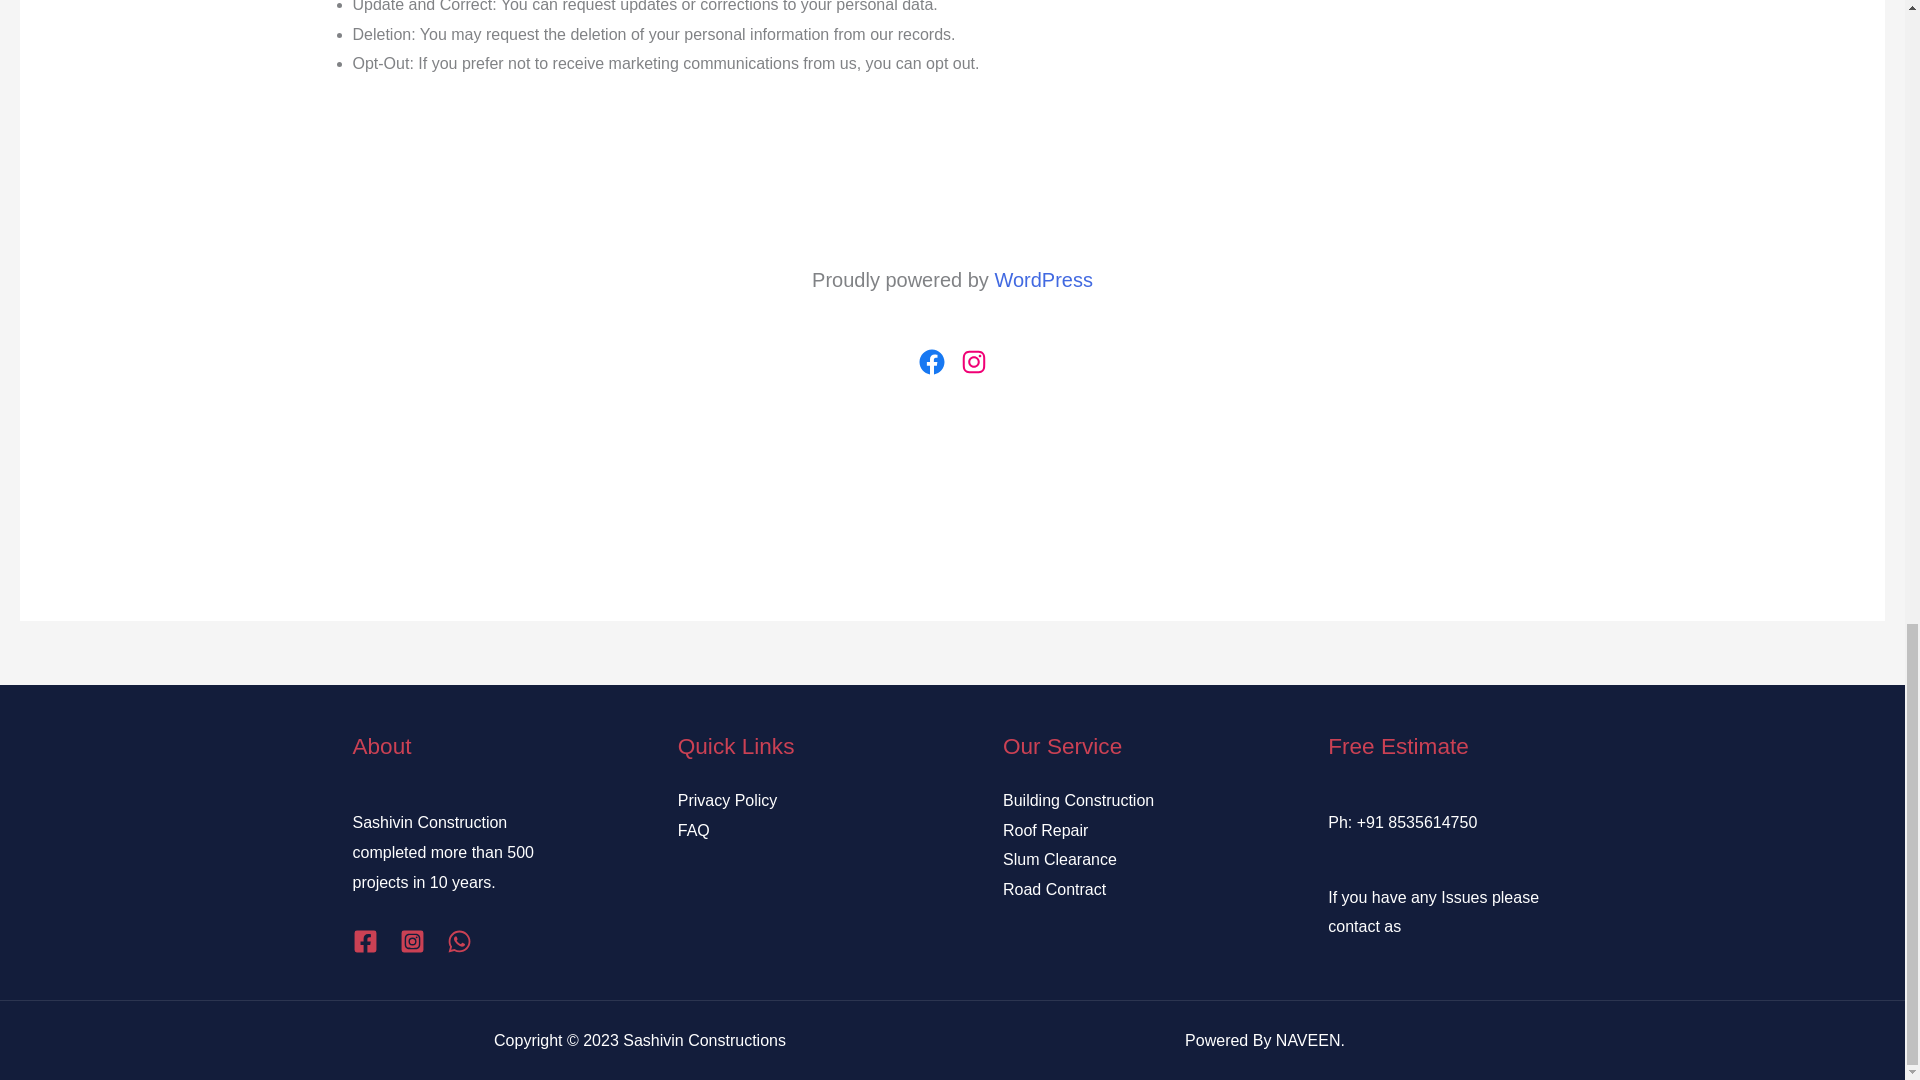  What do you see at coordinates (930, 361) in the screenshot?
I see `Facebook` at bounding box center [930, 361].